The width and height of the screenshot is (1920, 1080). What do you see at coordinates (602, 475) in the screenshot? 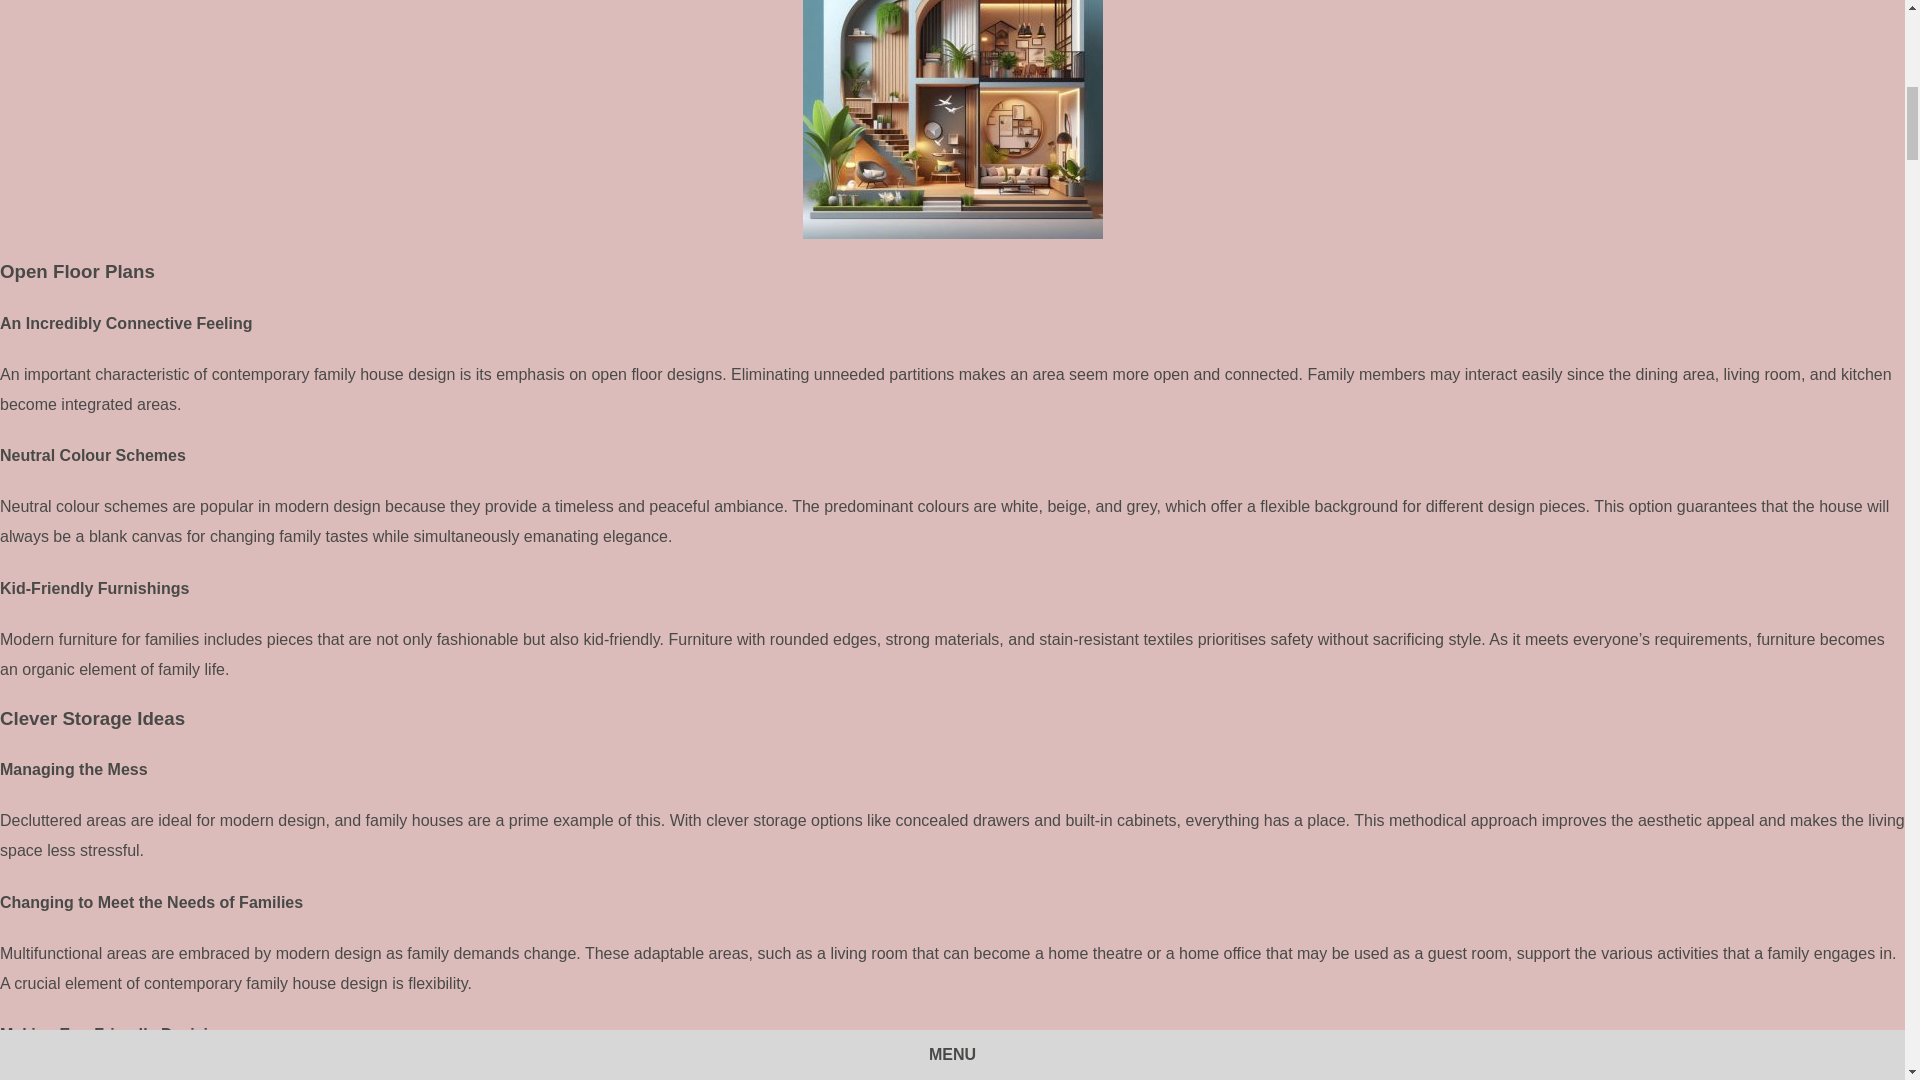
I see `PROJECTS` at bounding box center [602, 475].